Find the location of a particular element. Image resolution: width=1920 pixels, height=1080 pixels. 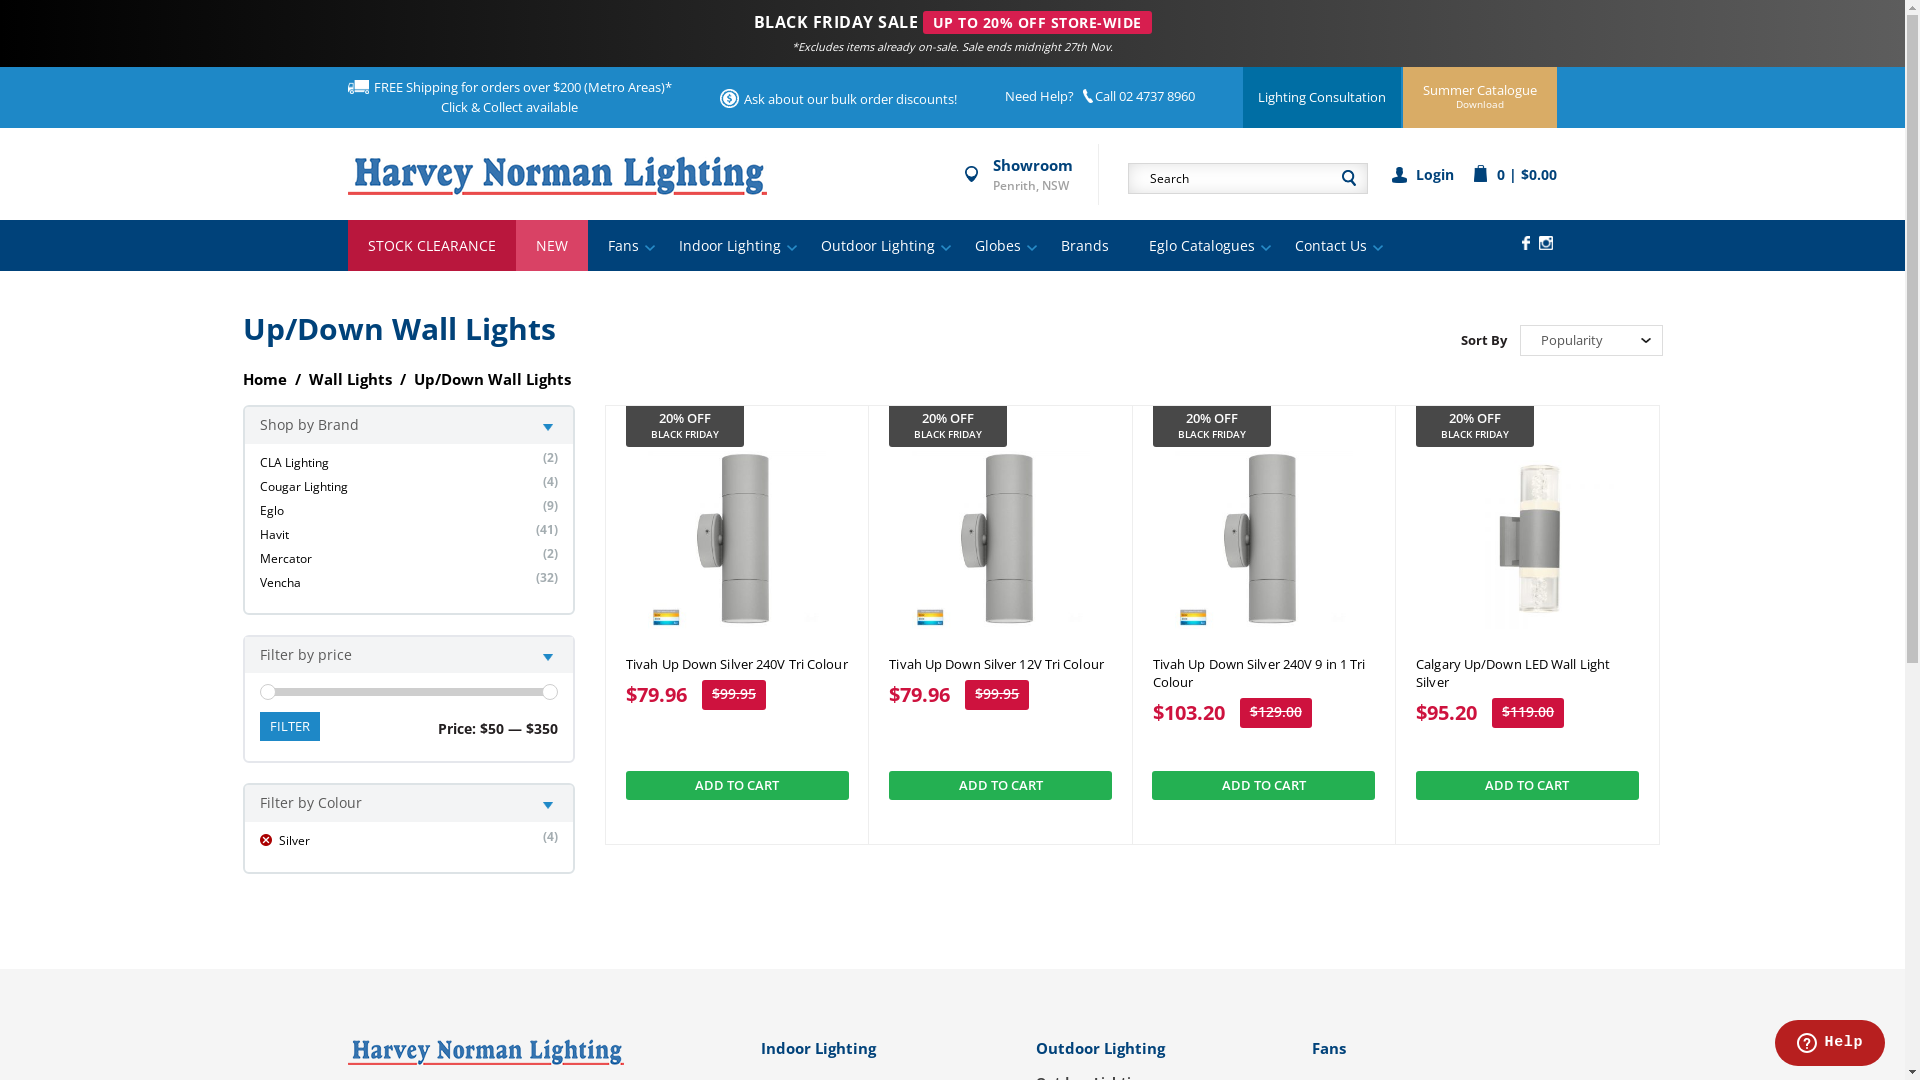

ADD TO CART is located at coordinates (1528, 786).